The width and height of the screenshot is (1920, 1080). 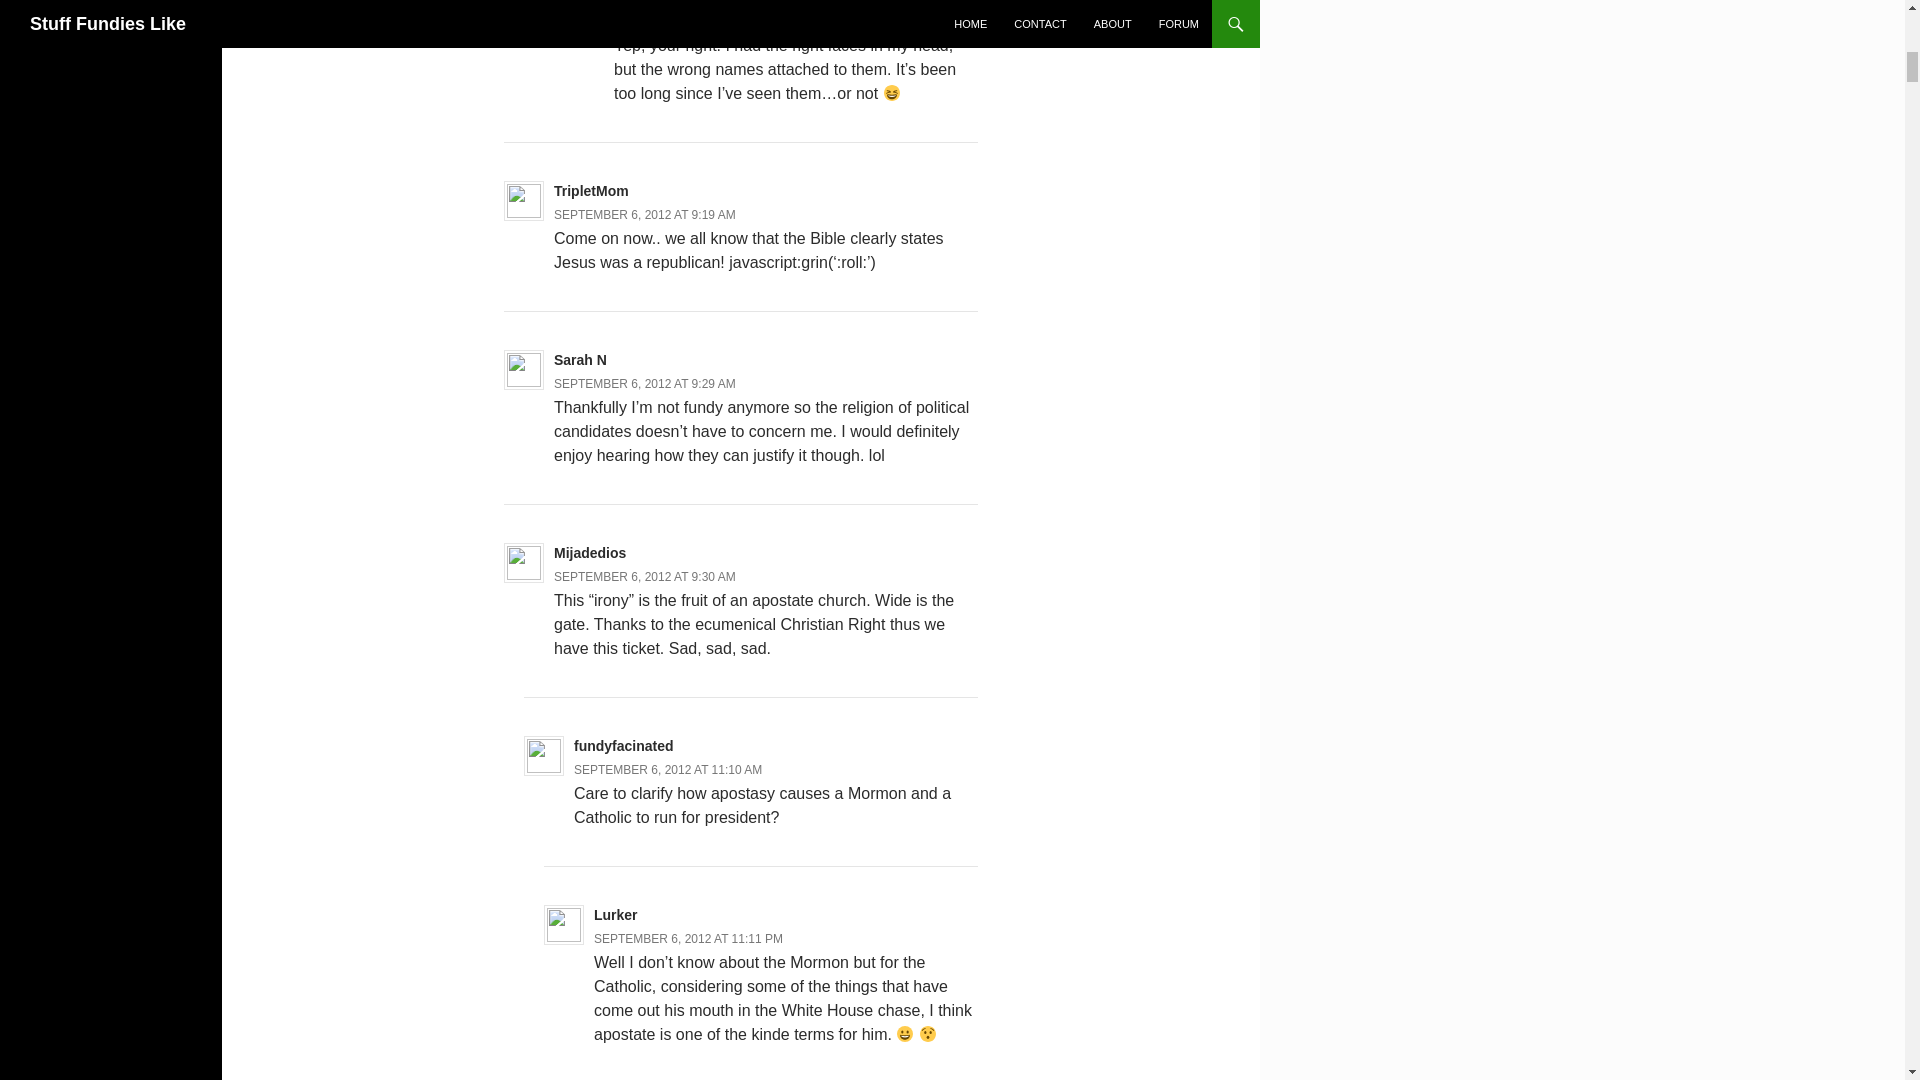 I want to click on SEPTEMBER 6, 2012 AT 11:11 PM, so click(x=688, y=939).